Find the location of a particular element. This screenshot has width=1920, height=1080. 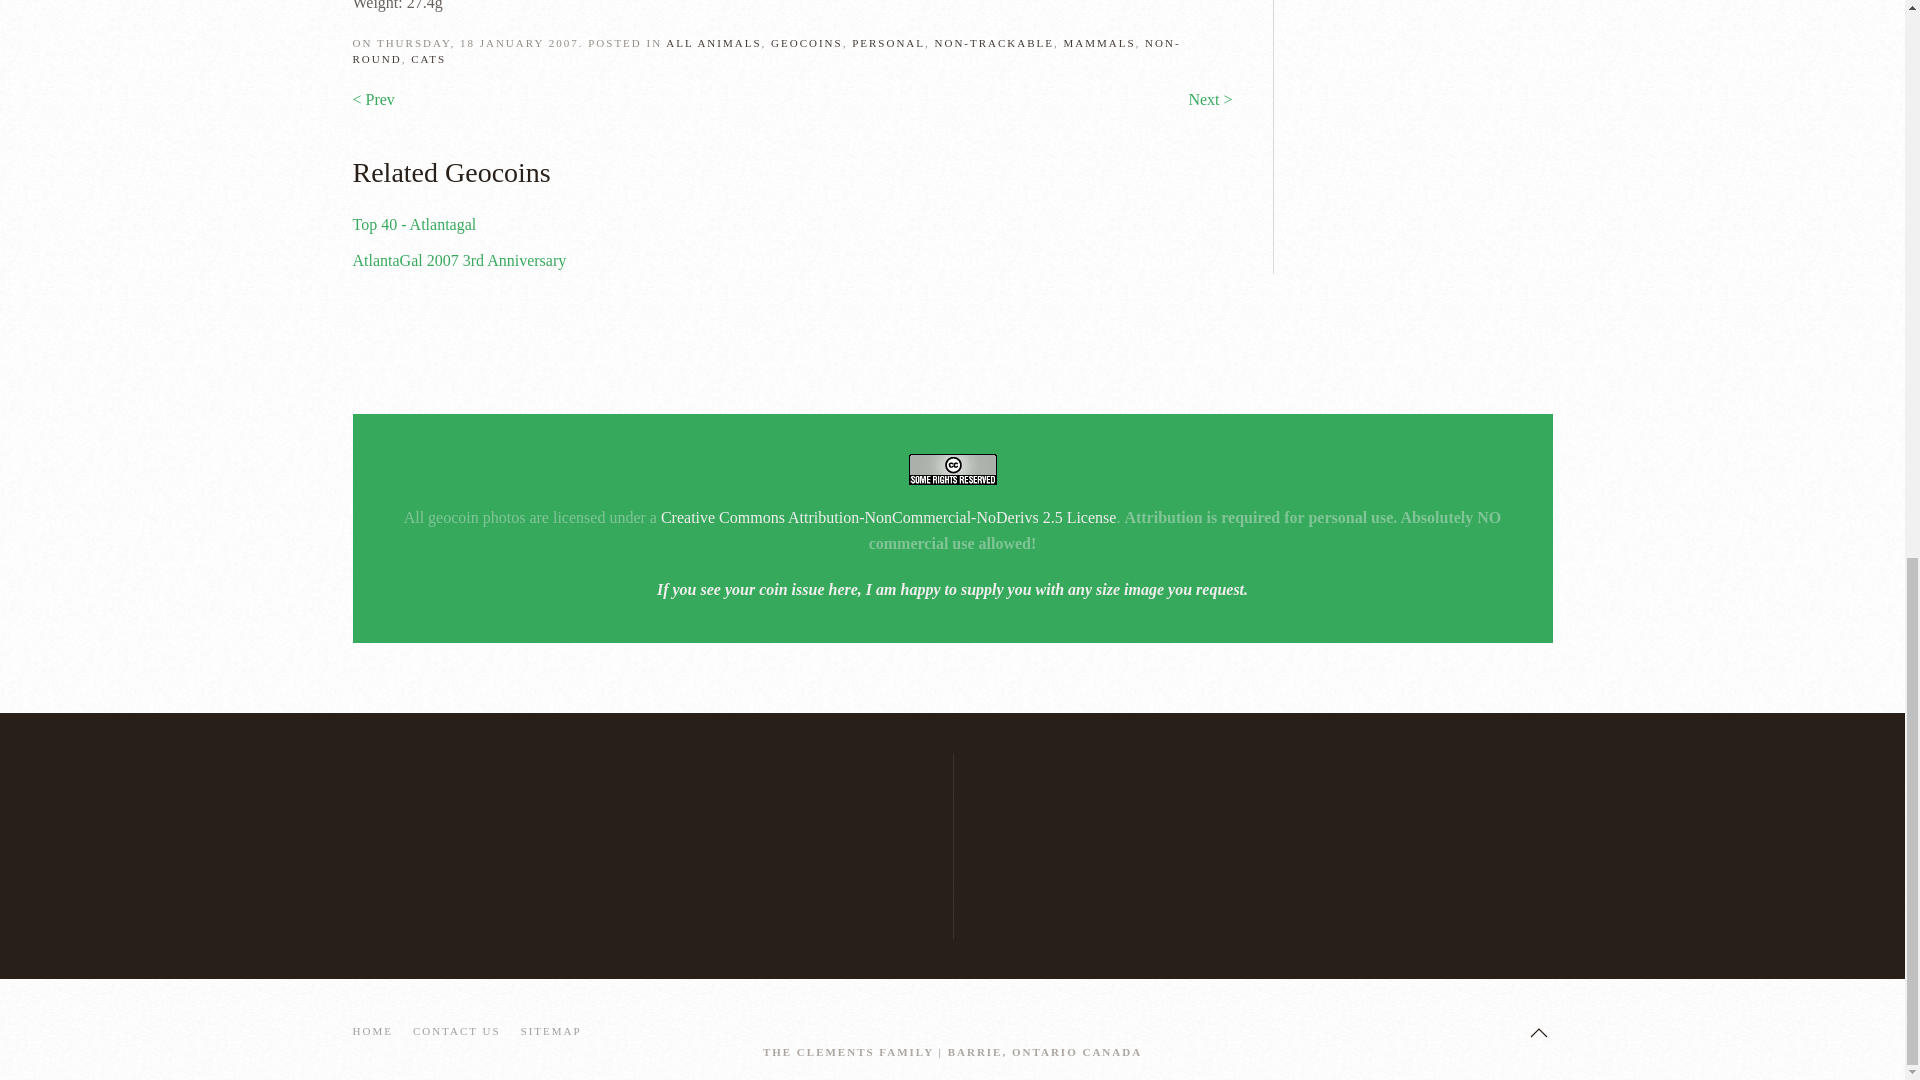

Jump to top is located at coordinates (1538, 1032).